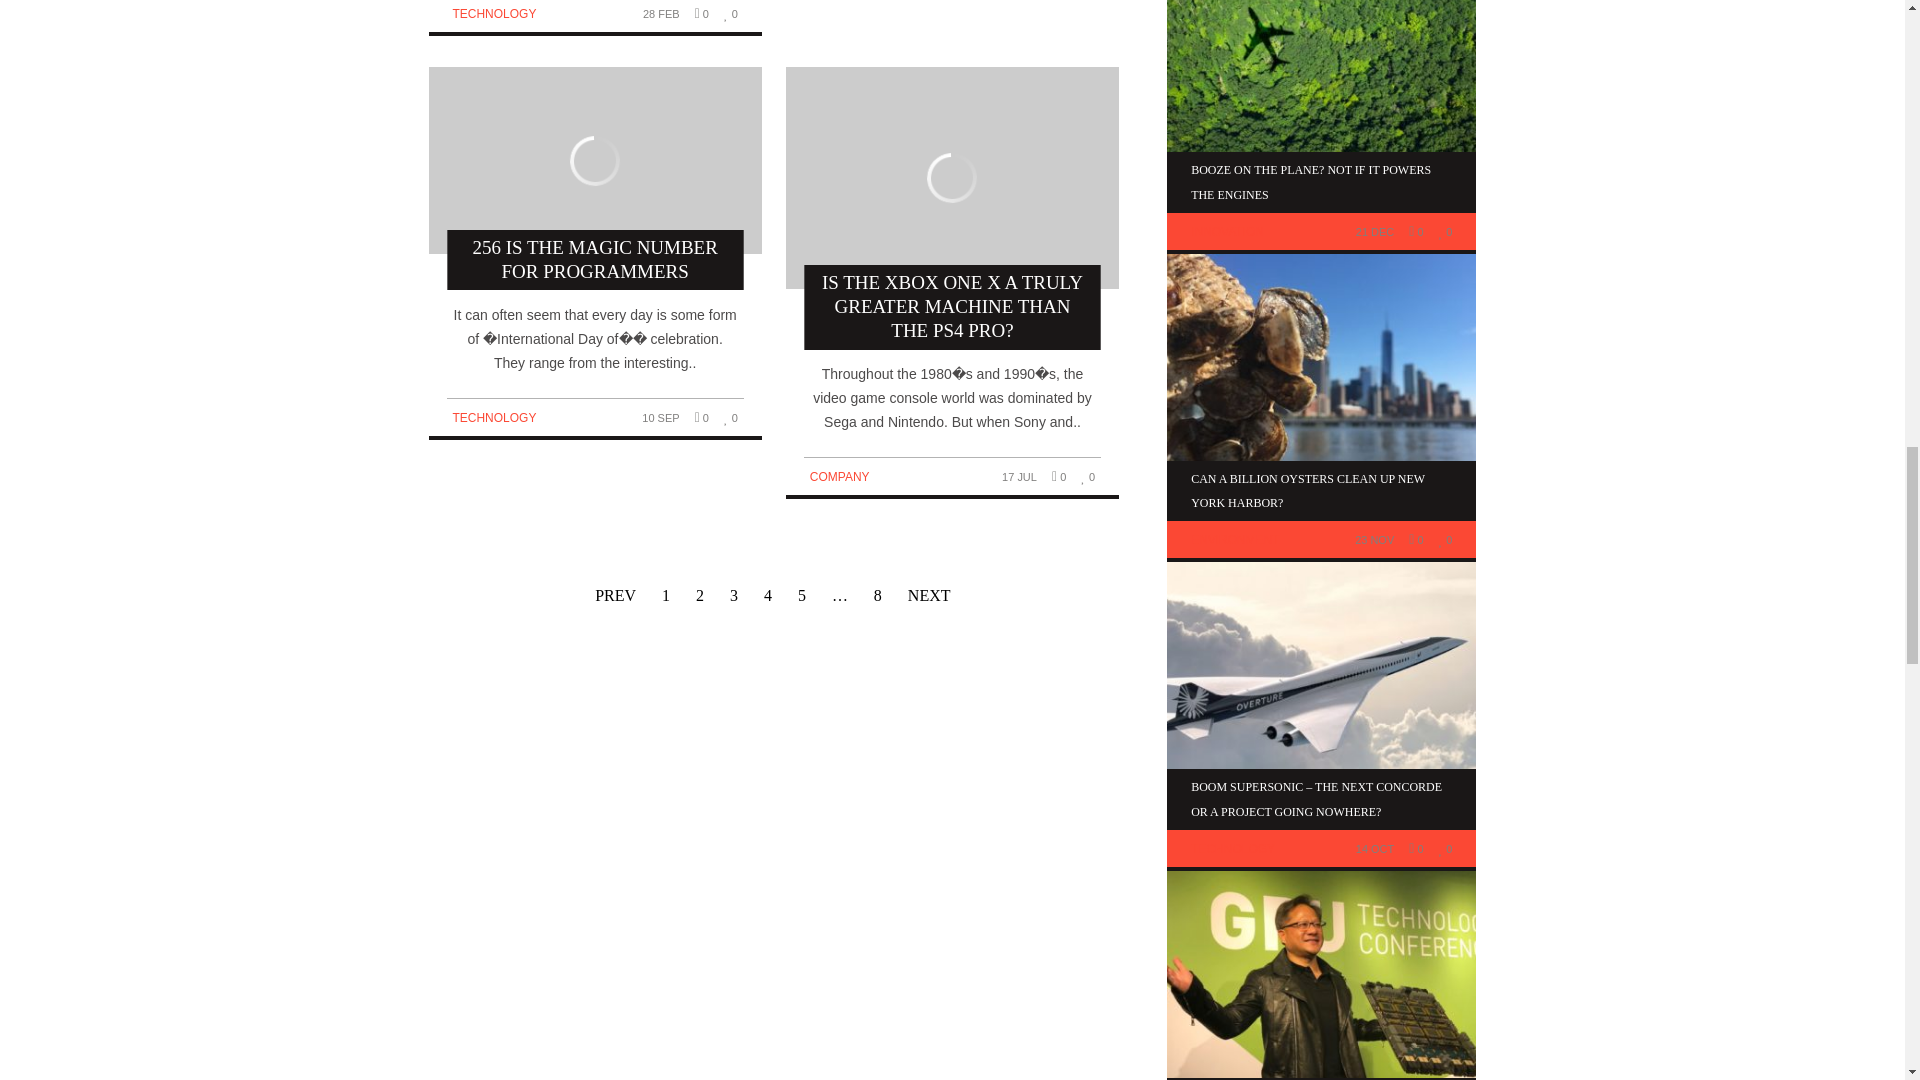  What do you see at coordinates (493, 13) in the screenshot?
I see `View all posts in Technology` at bounding box center [493, 13].